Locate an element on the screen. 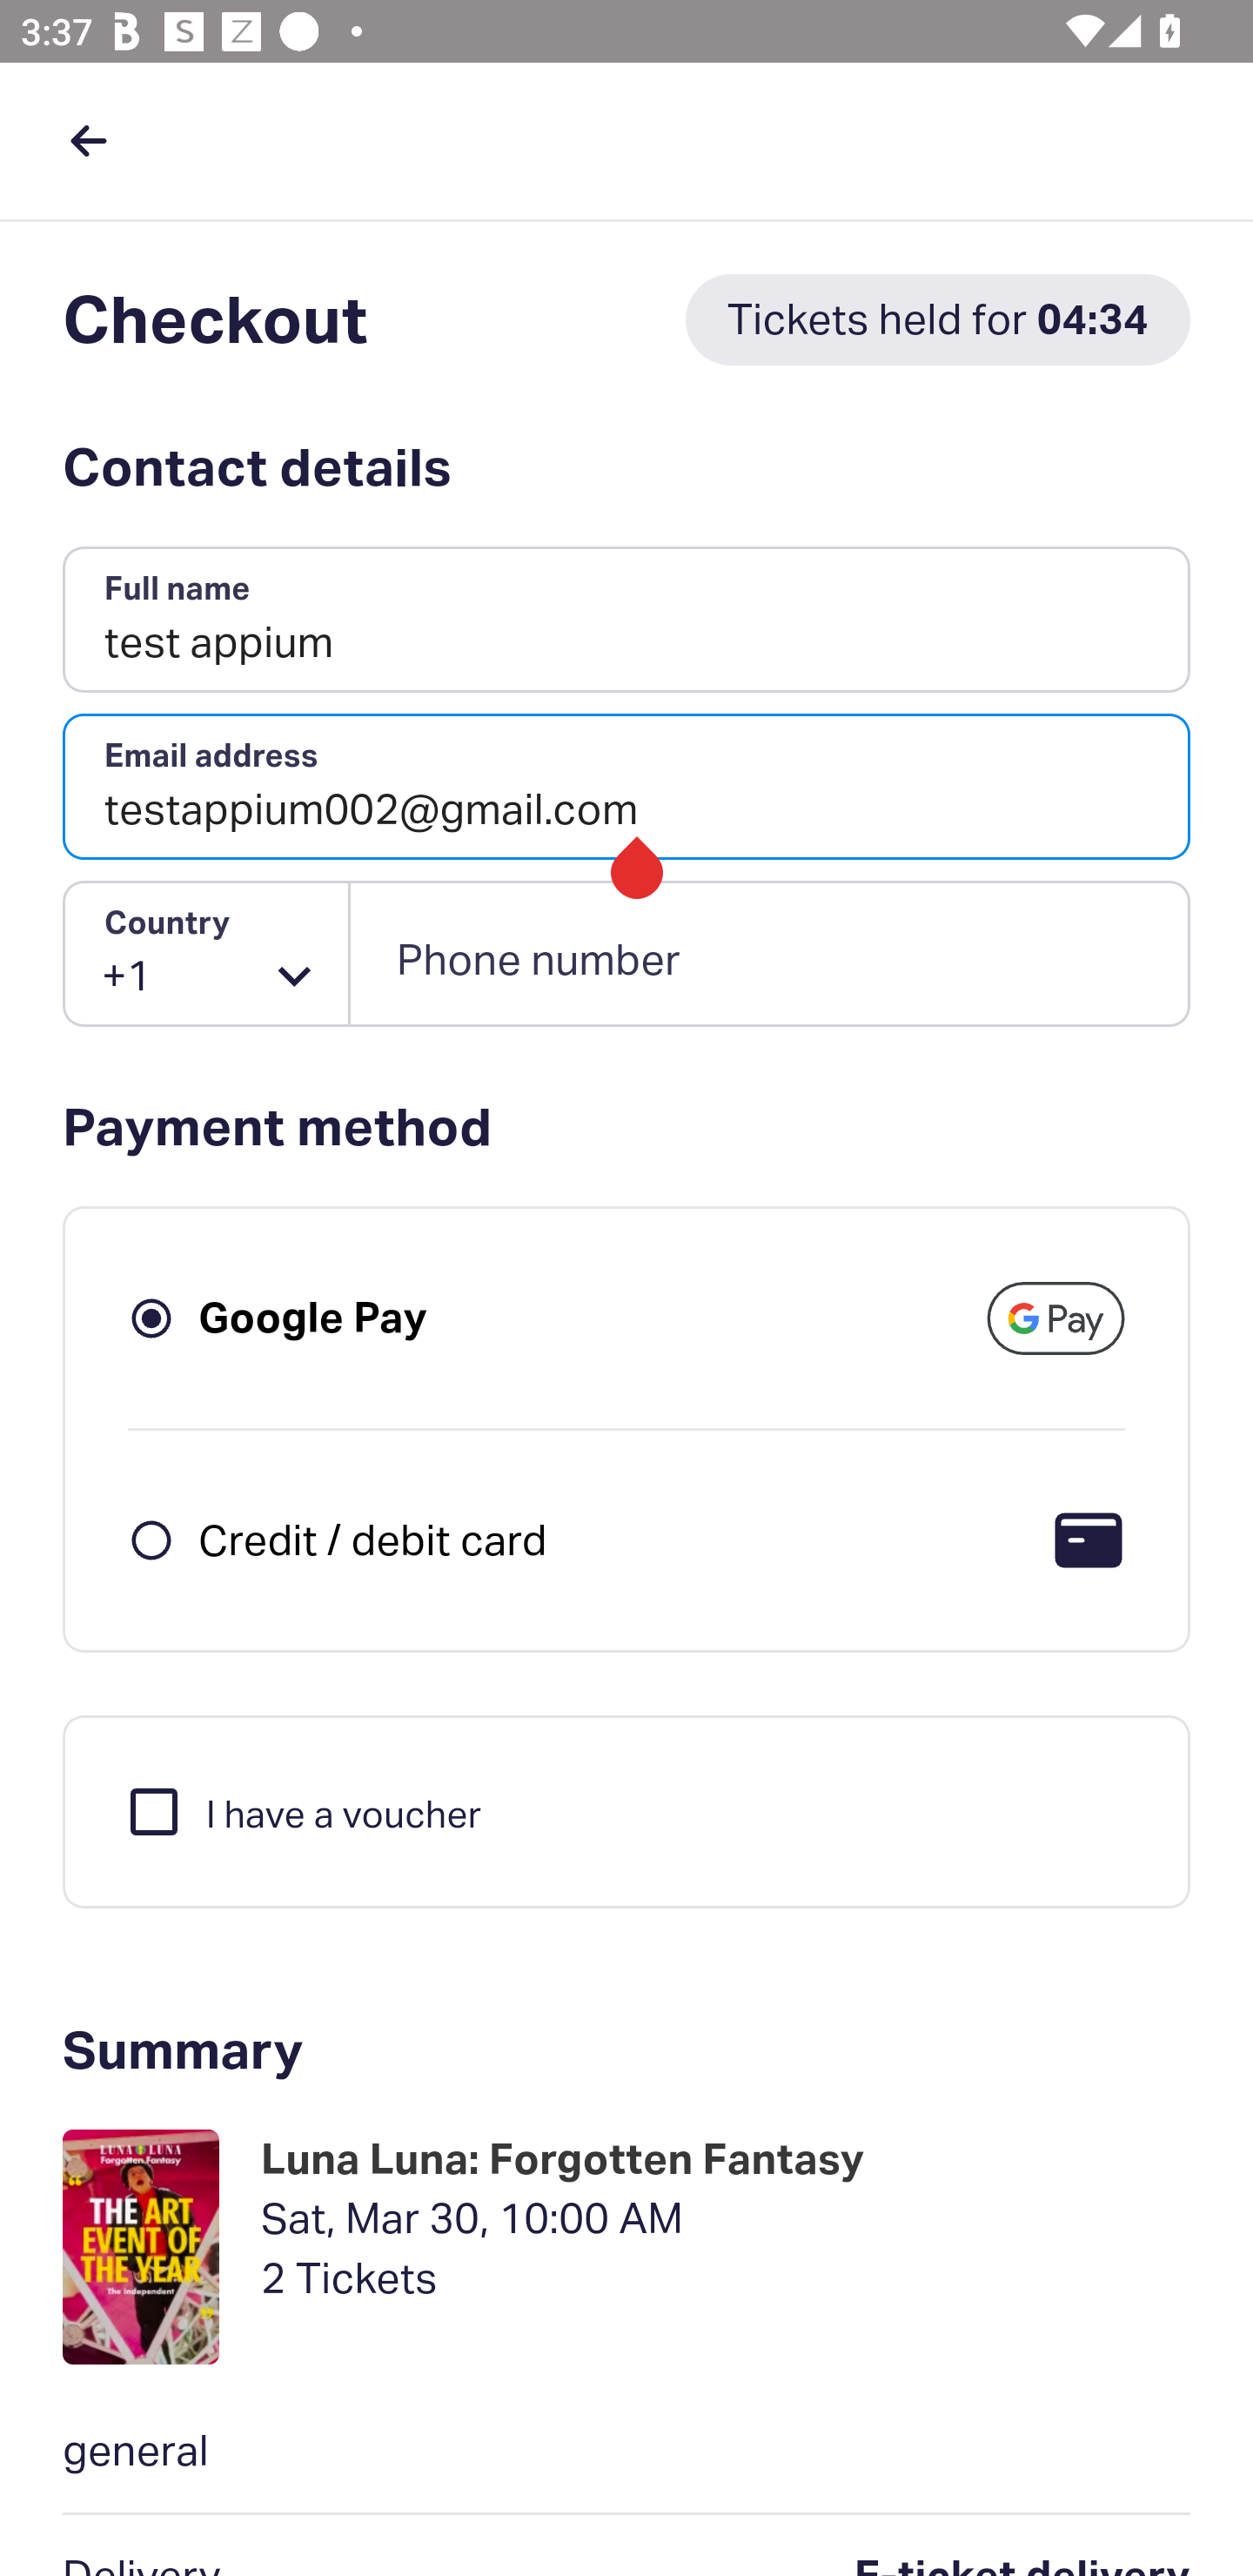 Image resolution: width=1253 pixels, height=2576 pixels.   +1 is located at coordinates (207, 954).